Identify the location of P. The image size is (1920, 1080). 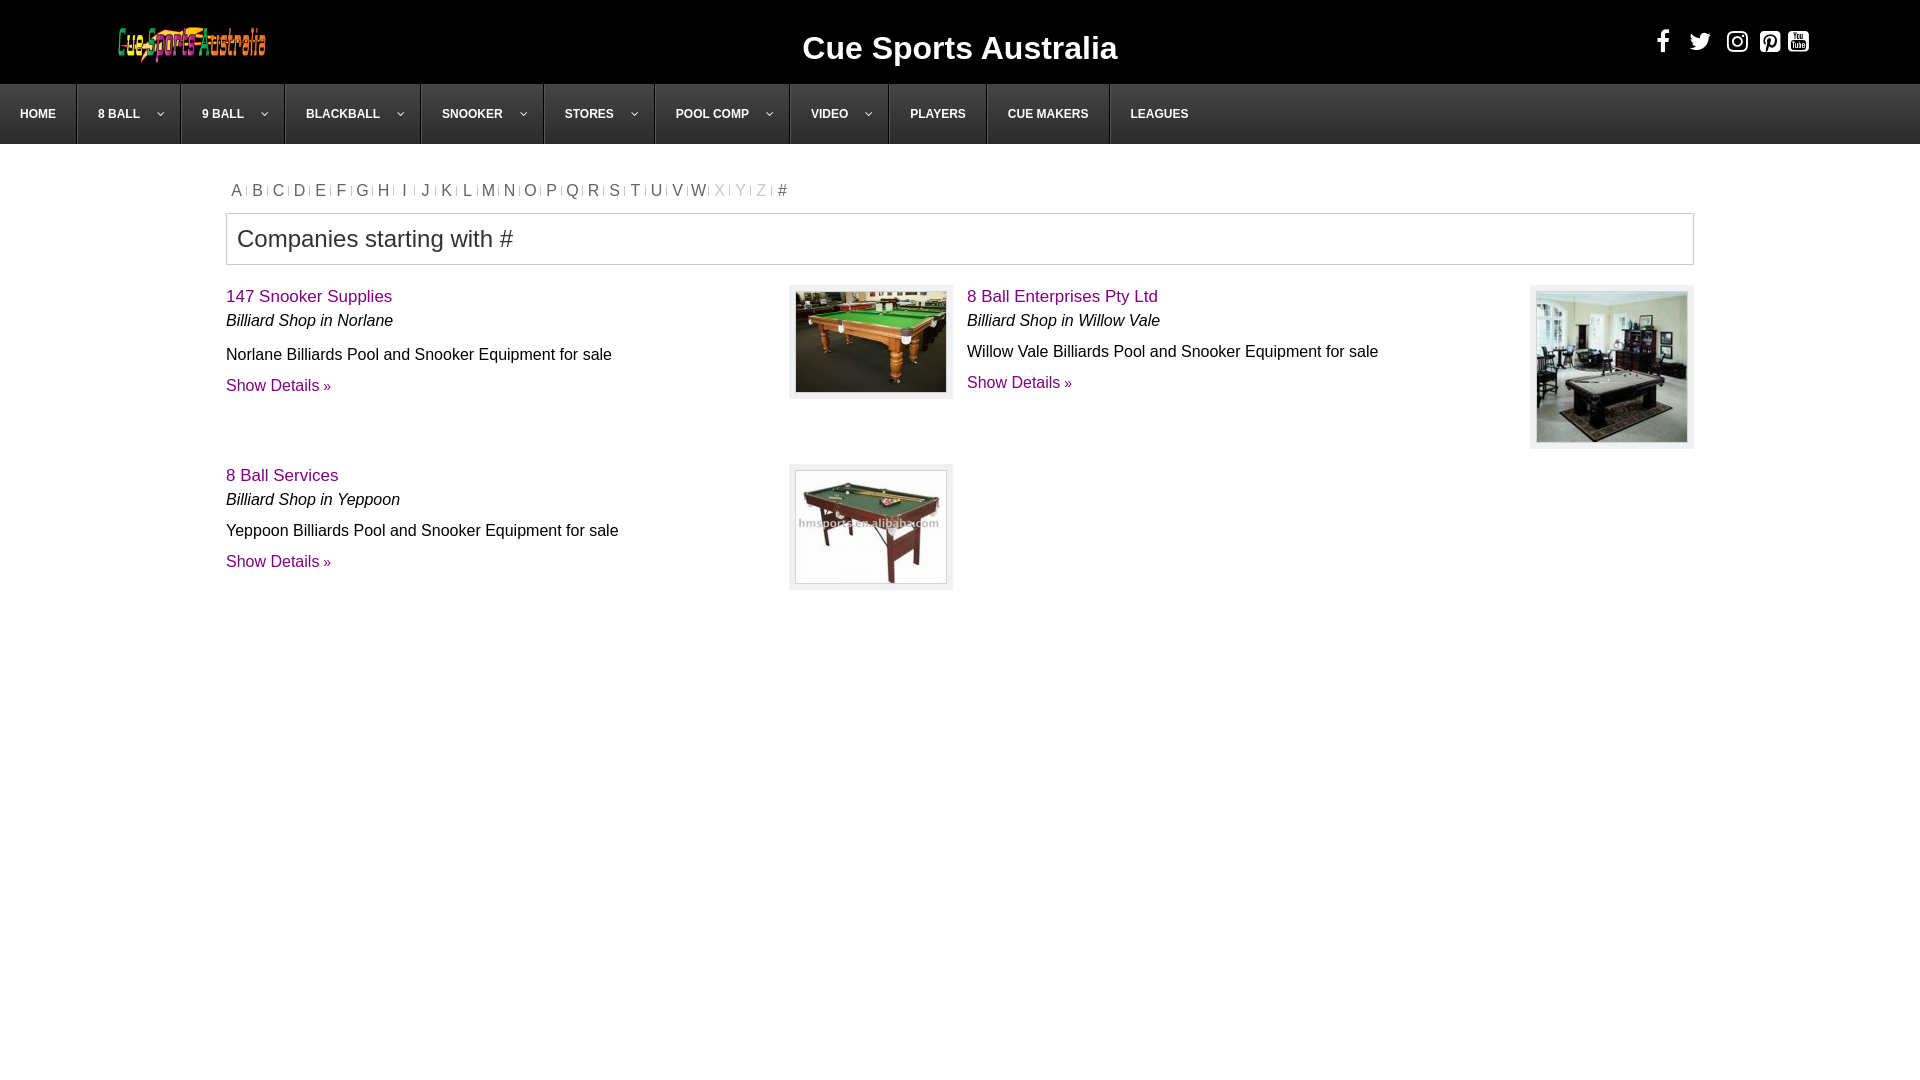
(552, 190).